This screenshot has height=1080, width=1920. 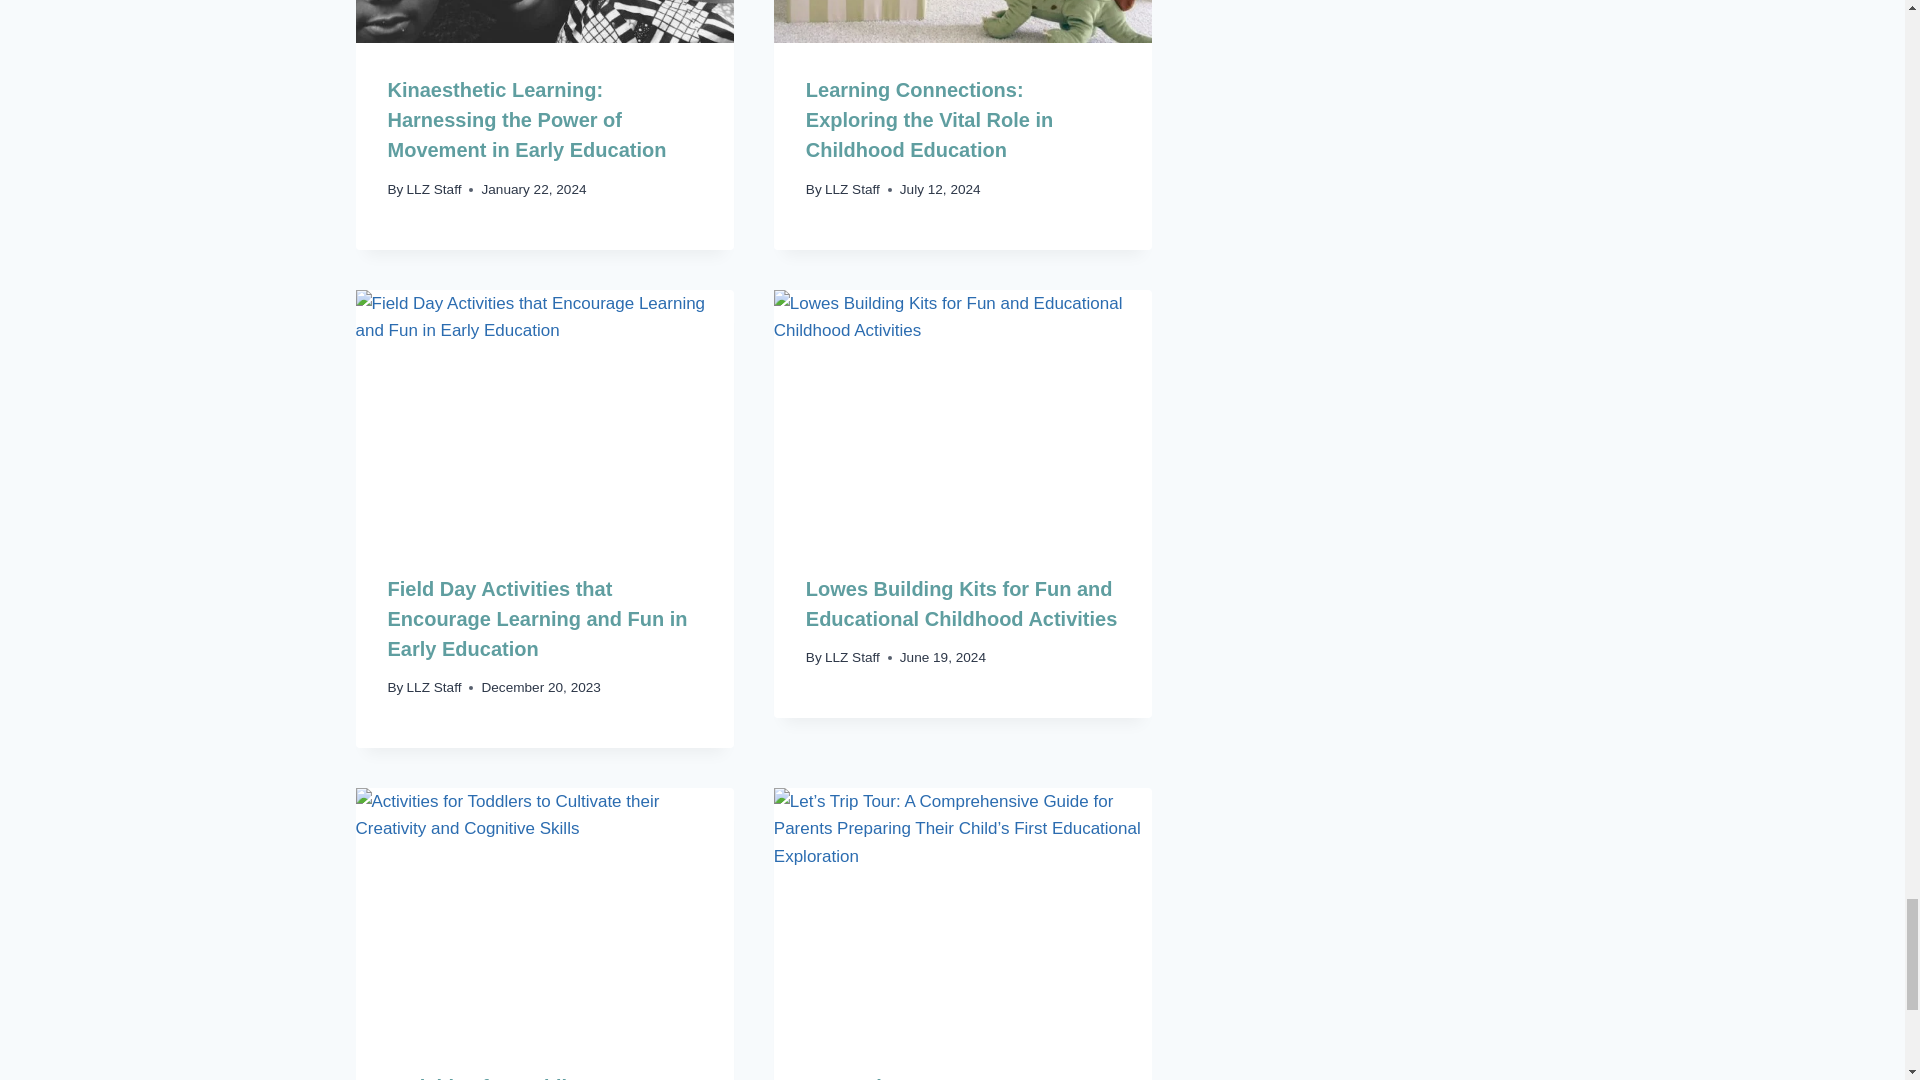 I want to click on LLZ Staff, so click(x=434, y=688).